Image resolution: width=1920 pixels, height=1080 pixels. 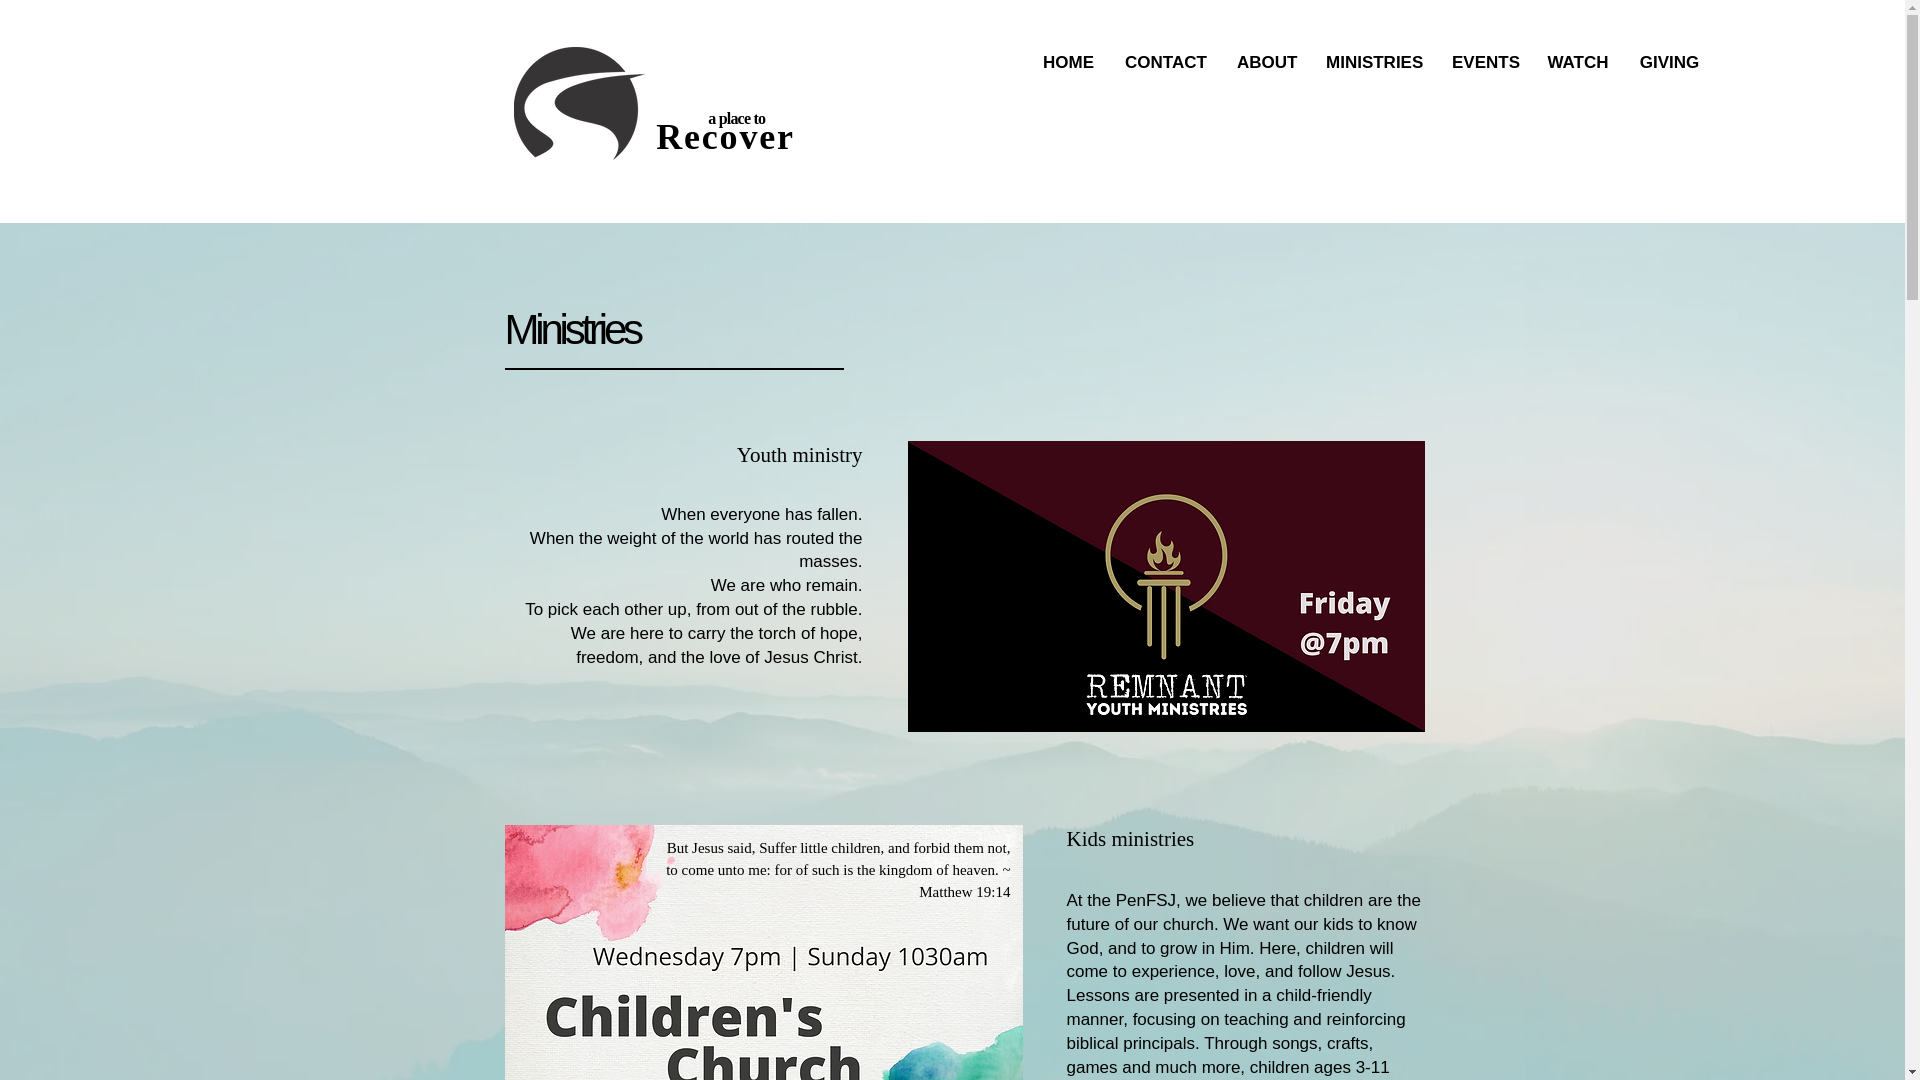 I want to click on WATCH, so click(x=1578, y=63).